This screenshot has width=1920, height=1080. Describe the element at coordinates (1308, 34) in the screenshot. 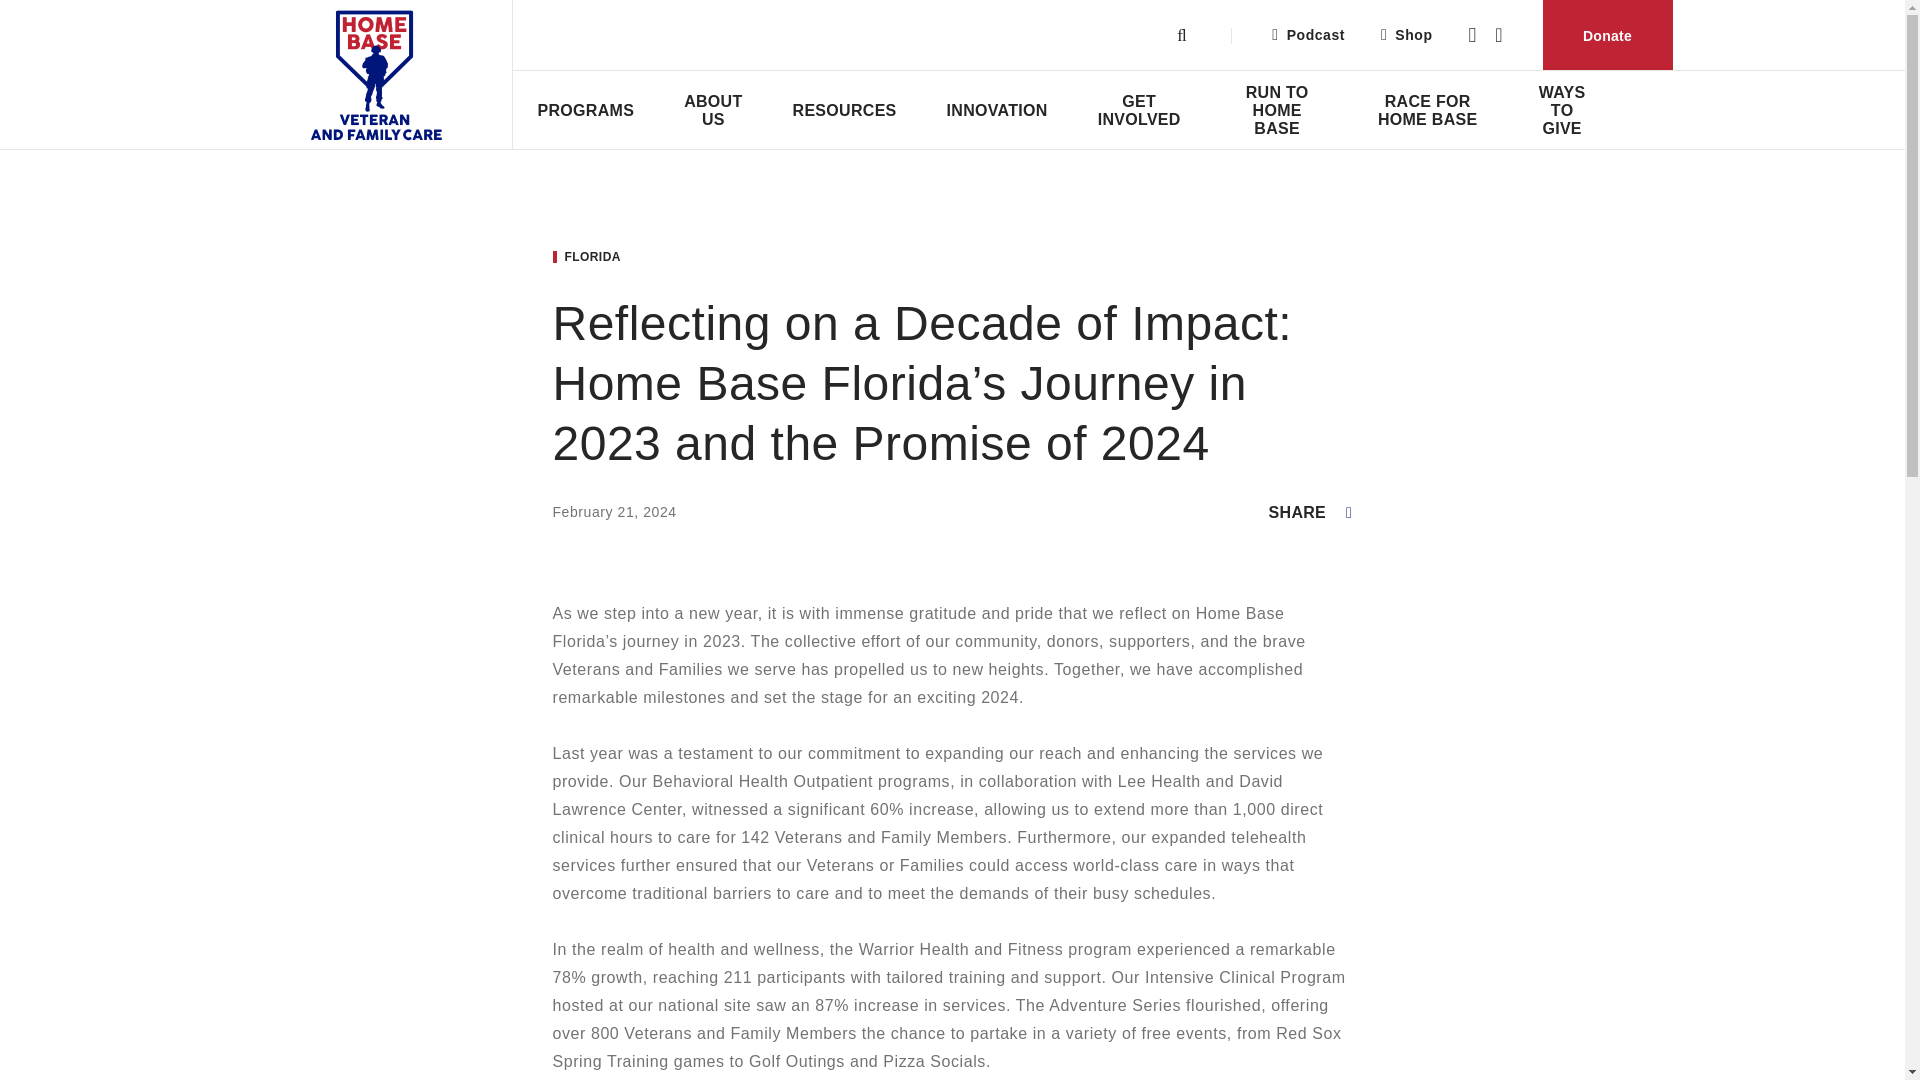

I see `Podcast` at that location.